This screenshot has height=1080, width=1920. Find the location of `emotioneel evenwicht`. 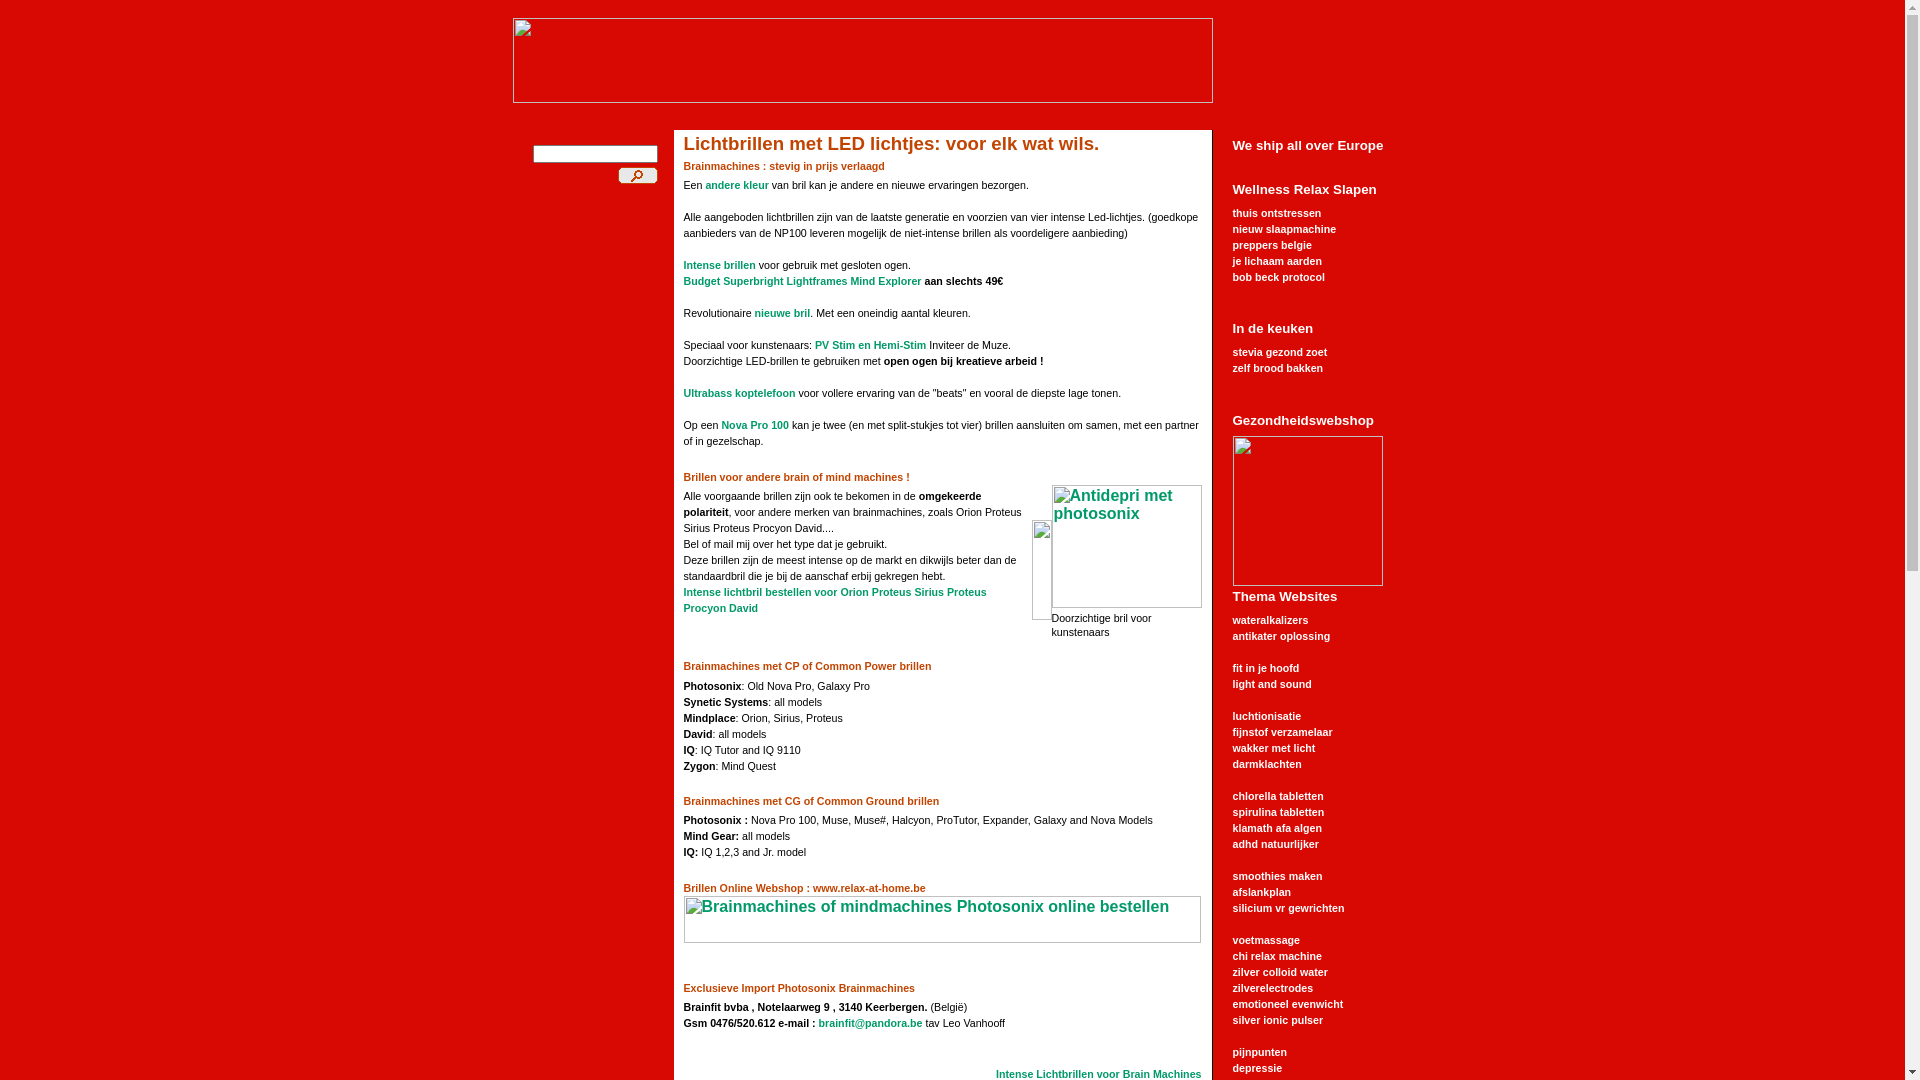

emotioneel evenwicht is located at coordinates (1288, 1004).